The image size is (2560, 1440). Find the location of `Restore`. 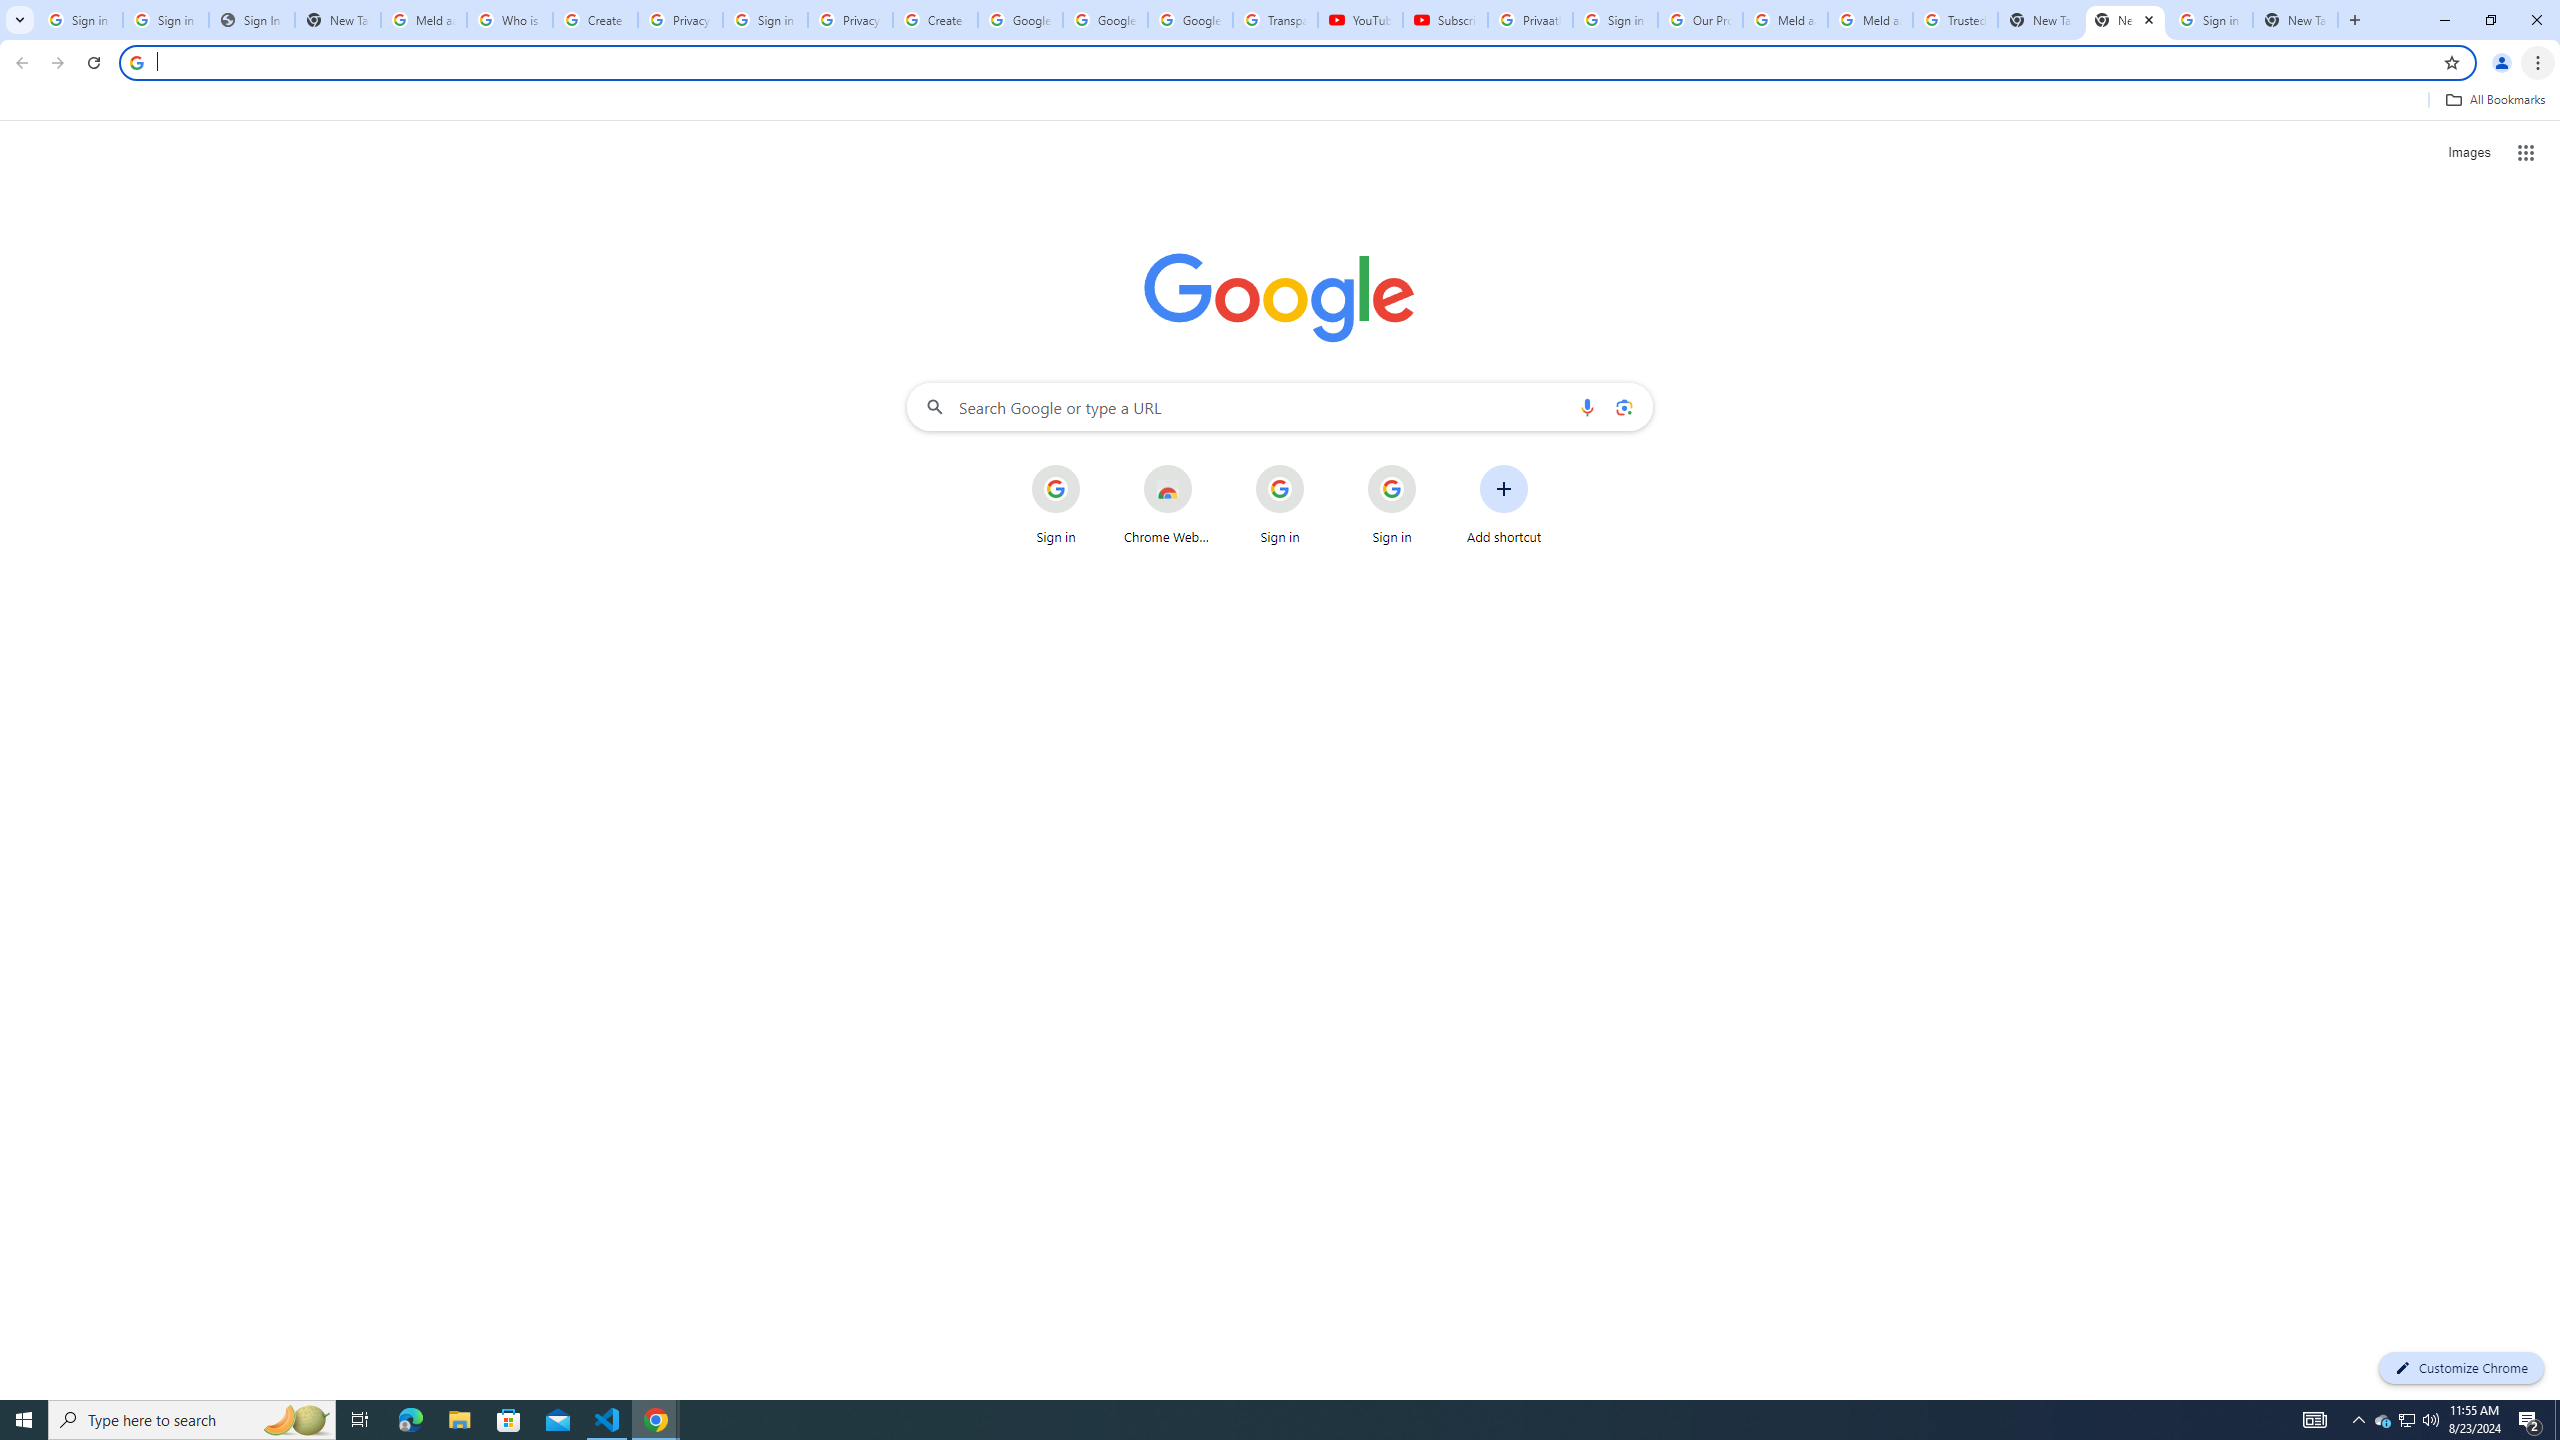

Restore is located at coordinates (2490, 20).